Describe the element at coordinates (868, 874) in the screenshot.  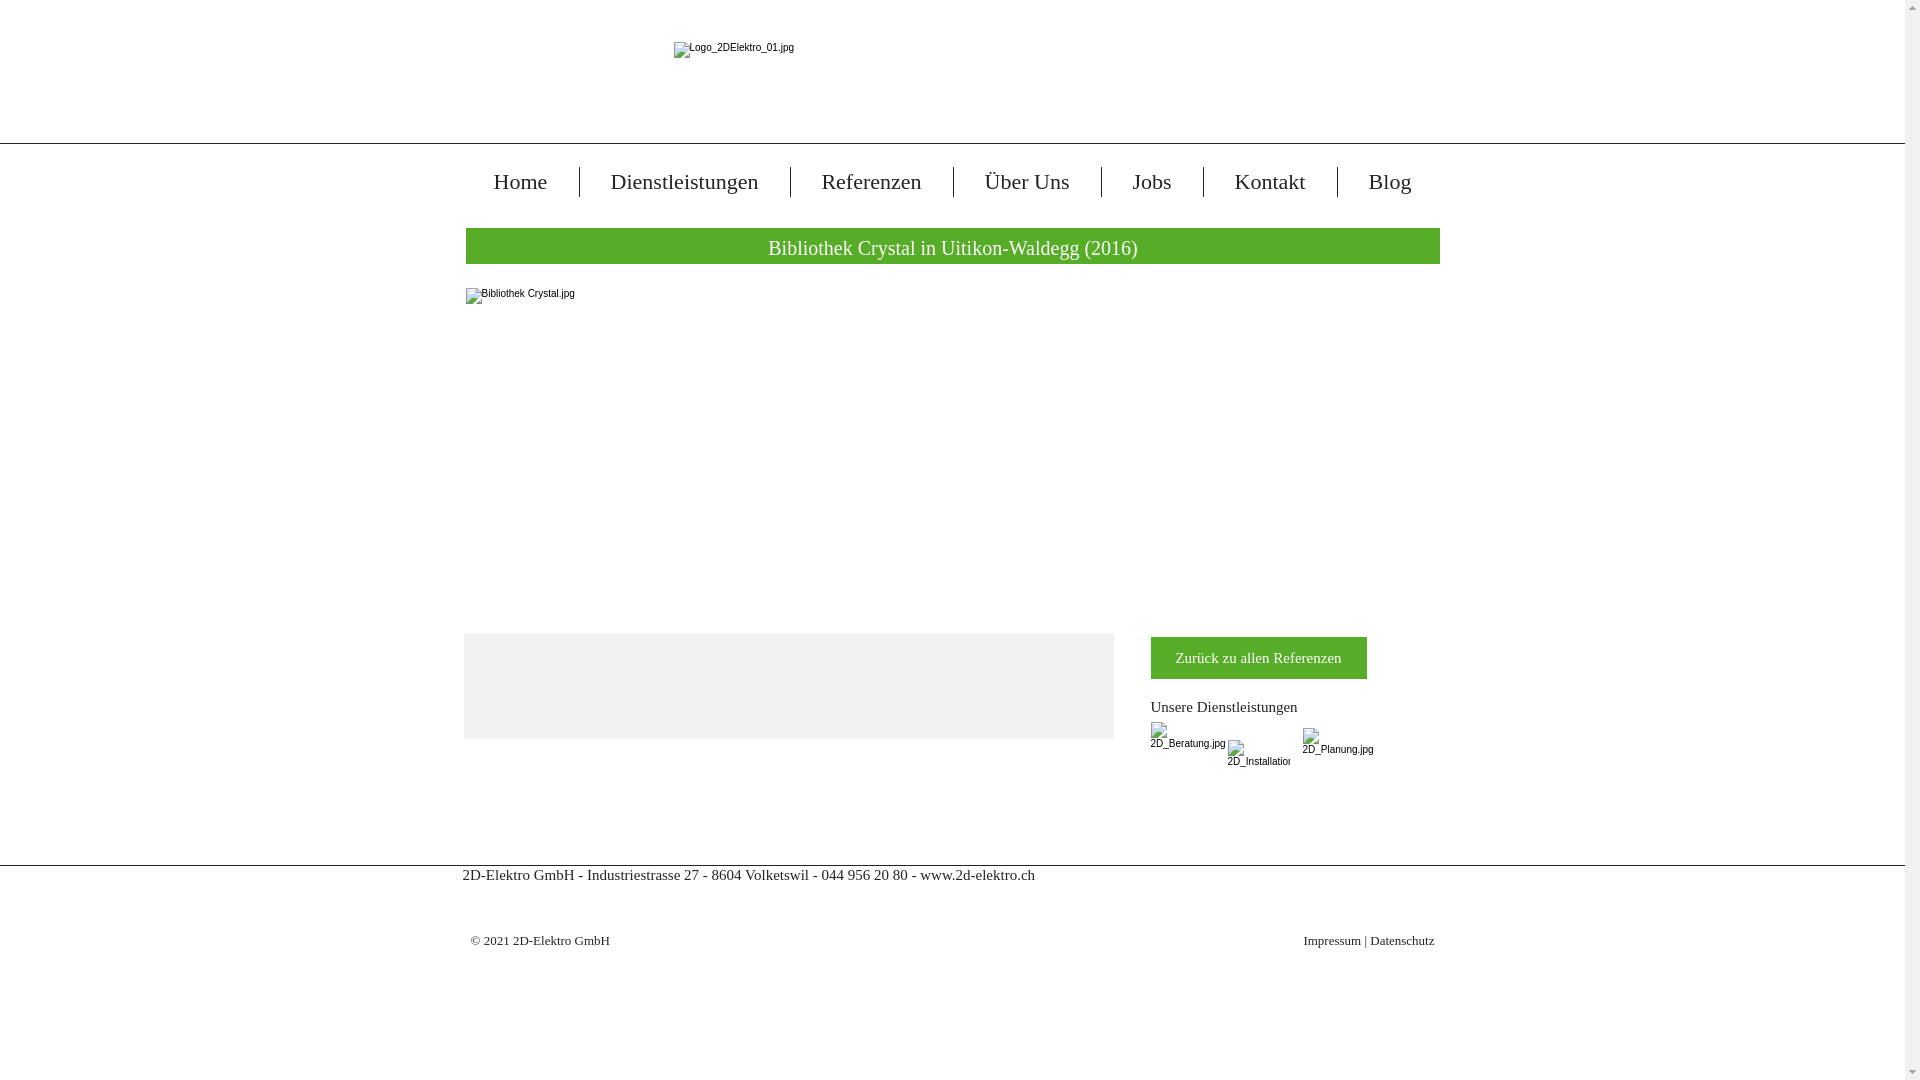
I see `044 956 20 80 -` at that location.